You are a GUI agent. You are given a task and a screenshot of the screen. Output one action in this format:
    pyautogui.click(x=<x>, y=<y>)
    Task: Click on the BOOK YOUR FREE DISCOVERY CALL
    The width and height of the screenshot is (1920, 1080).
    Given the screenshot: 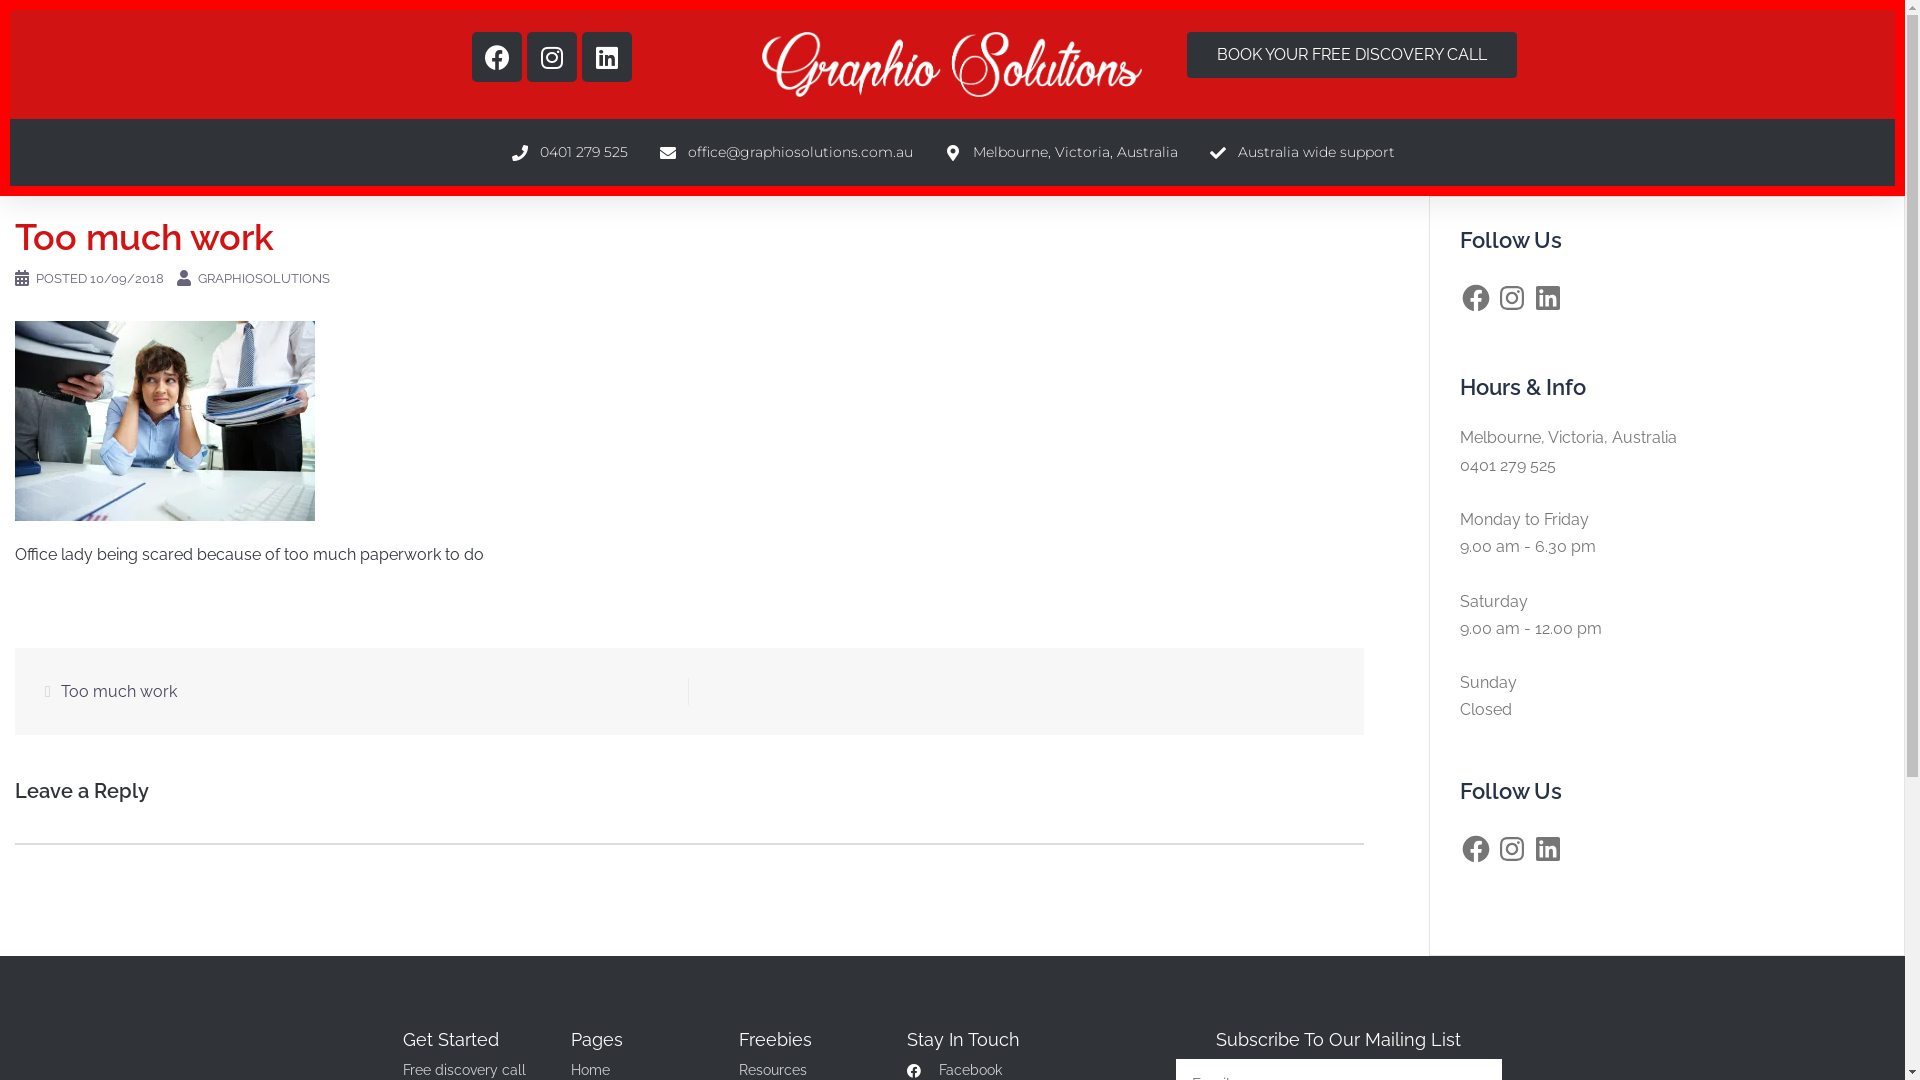 What is the action you would take?
    pyautogui.click(x=1352, y=54)
    